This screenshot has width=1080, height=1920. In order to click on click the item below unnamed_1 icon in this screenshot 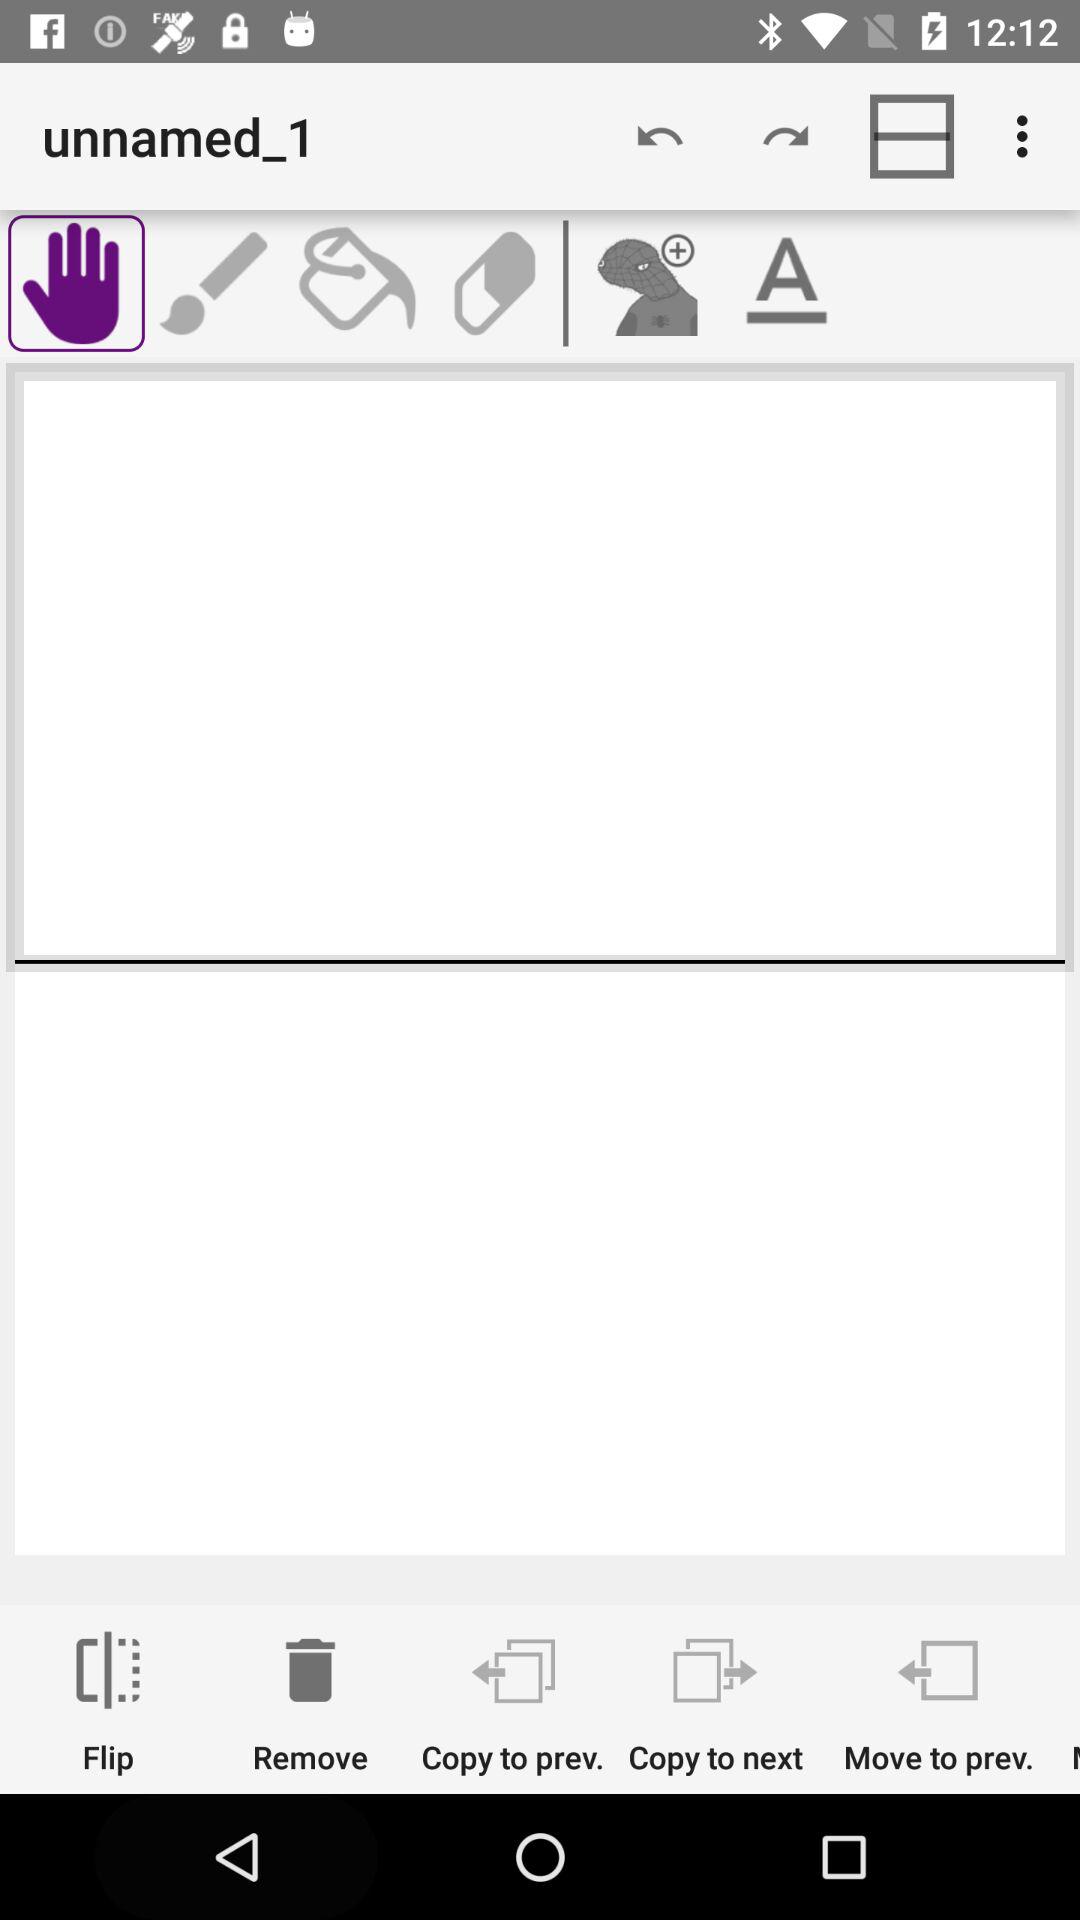, I will do `click(216, 283)`.